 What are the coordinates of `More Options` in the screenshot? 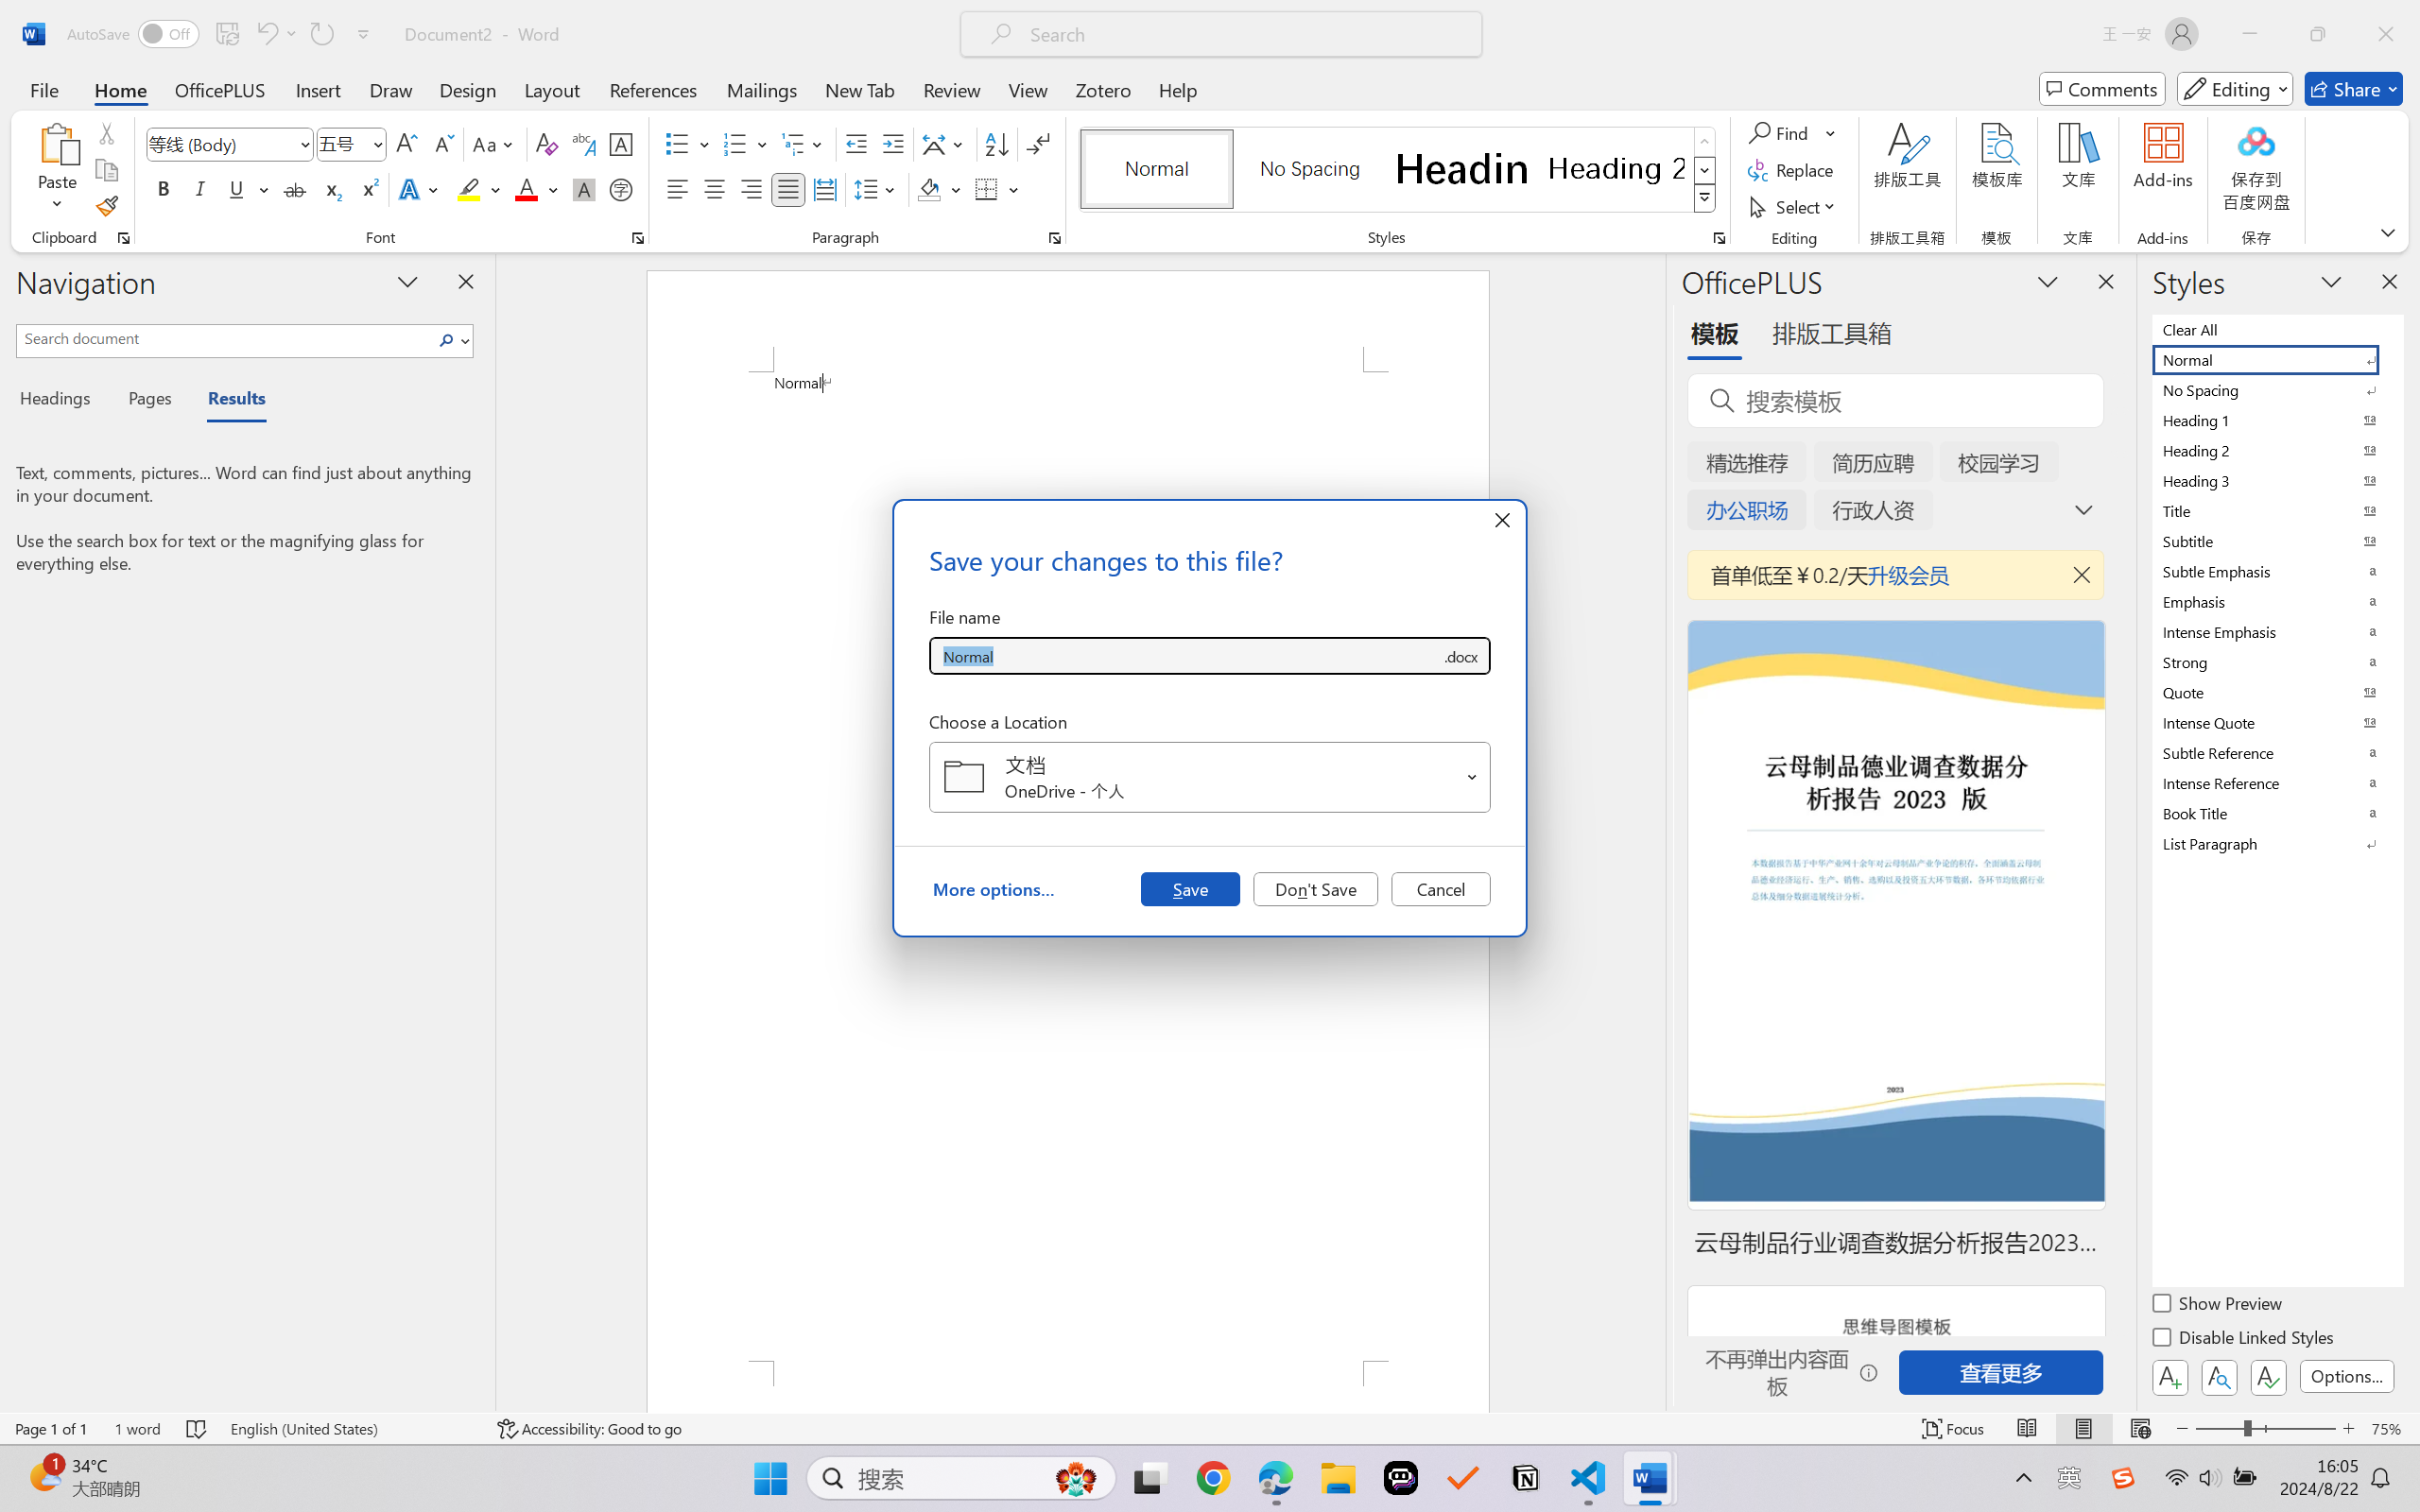 It's located at (1832, 132).